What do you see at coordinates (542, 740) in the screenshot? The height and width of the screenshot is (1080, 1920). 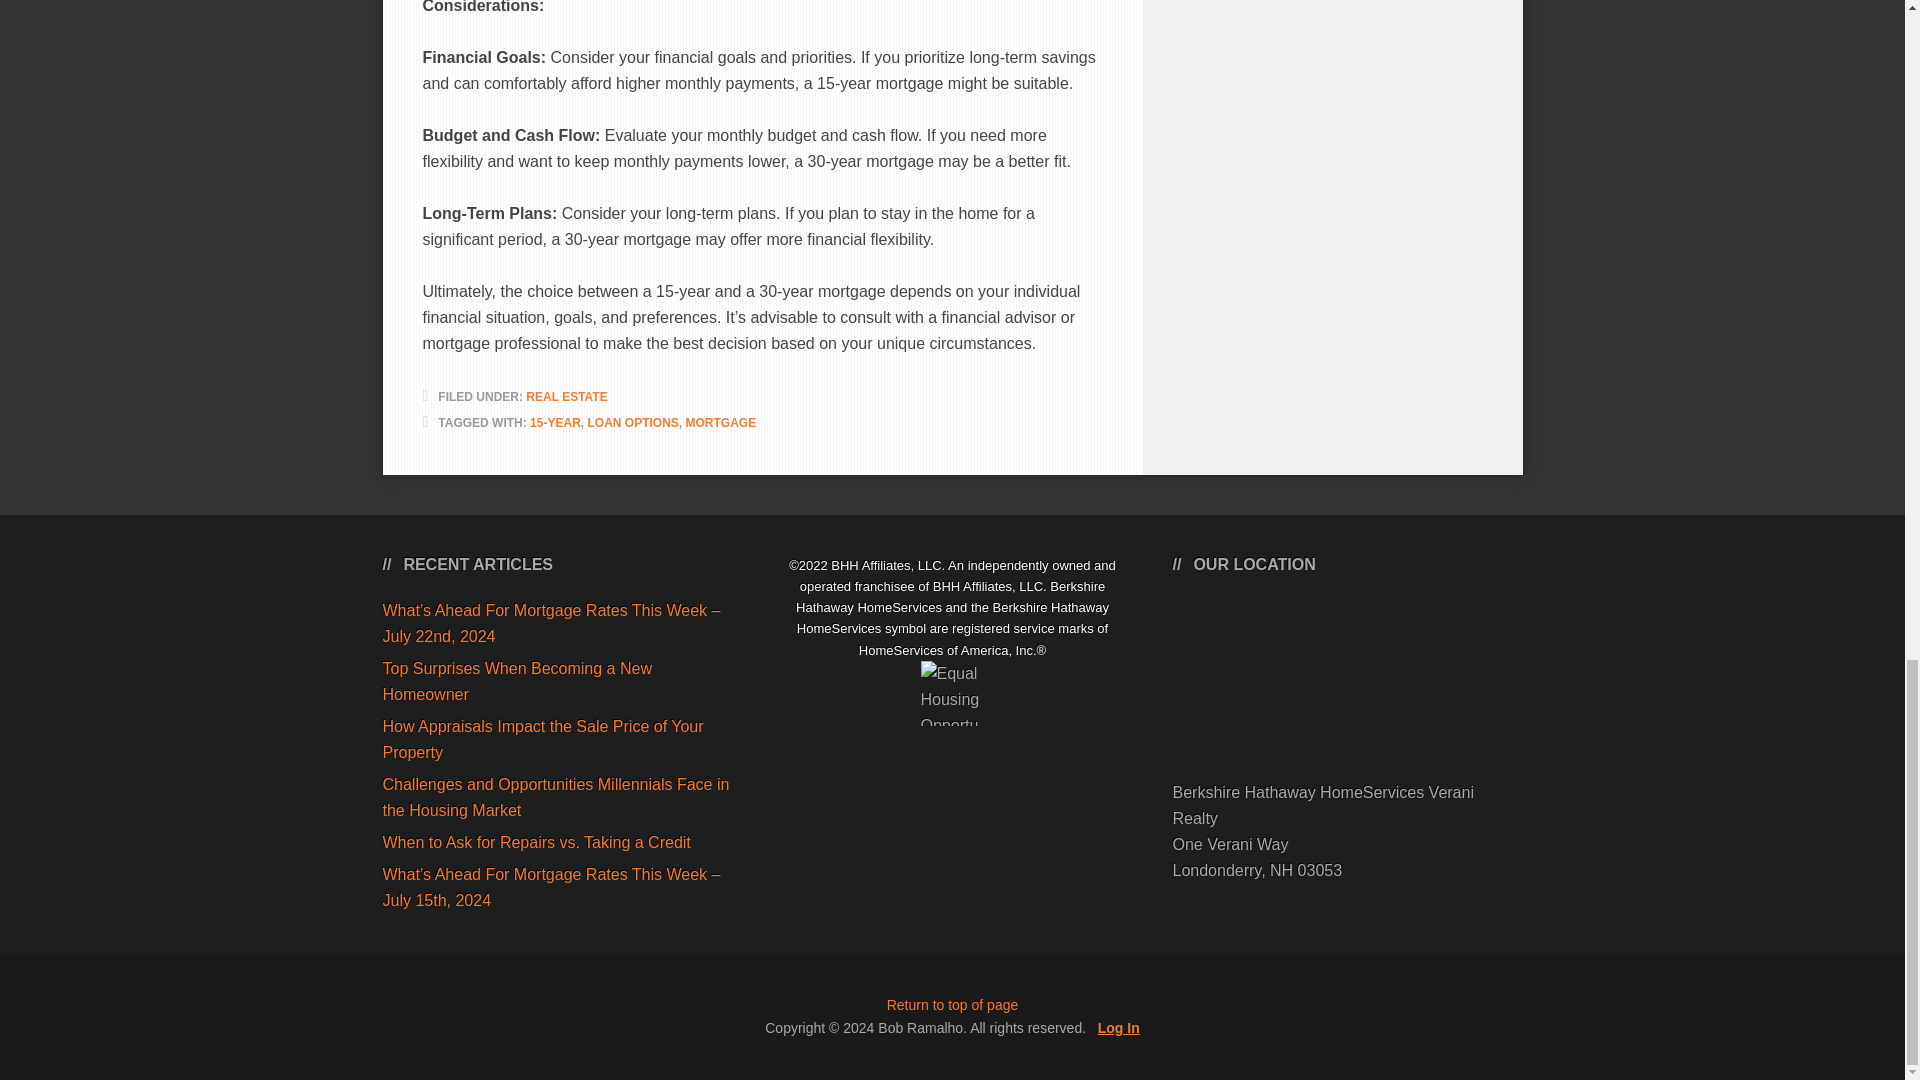 I see `How Appraisals Impact the Sale Price of Your Property` at bounding box center [542, 740].